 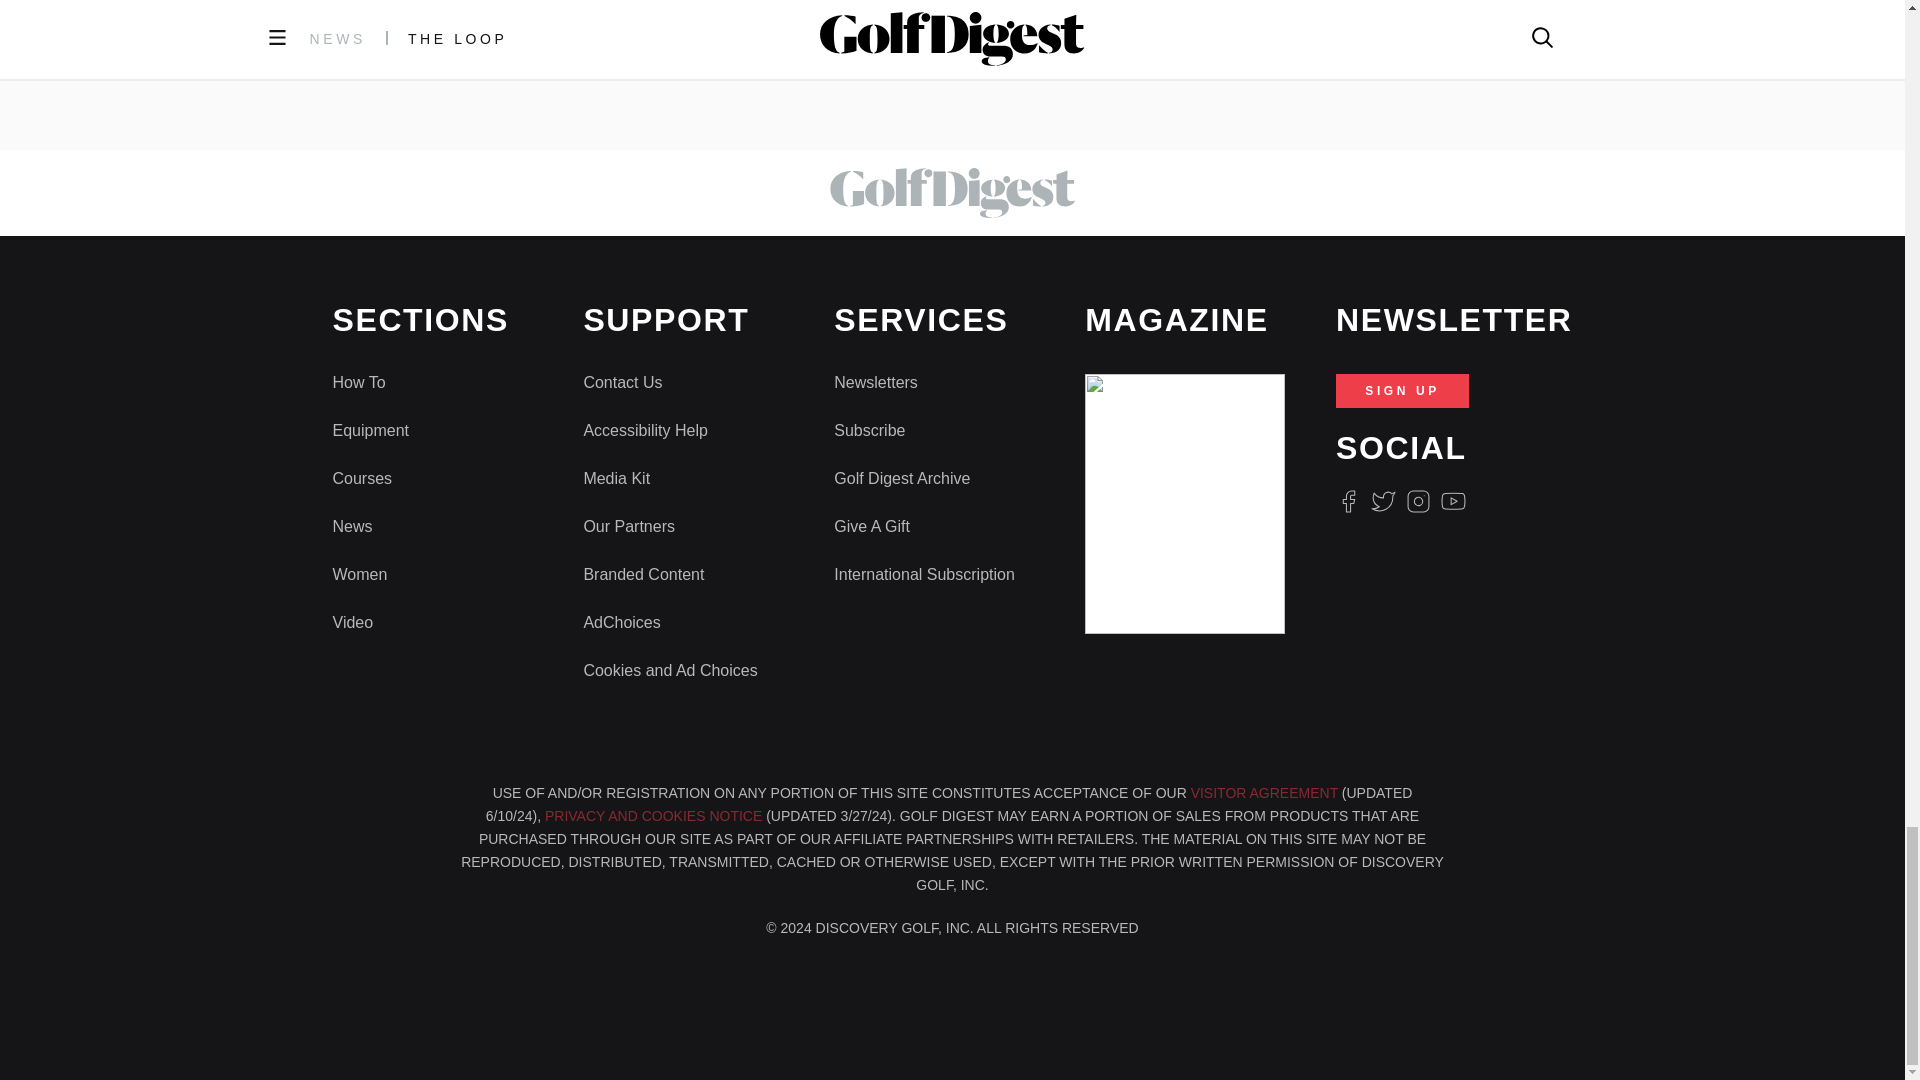 What do you see at coordinates (1418, 502) in the screenshot?
I see `Instagram Logo` at bounding box center [1418, 502].